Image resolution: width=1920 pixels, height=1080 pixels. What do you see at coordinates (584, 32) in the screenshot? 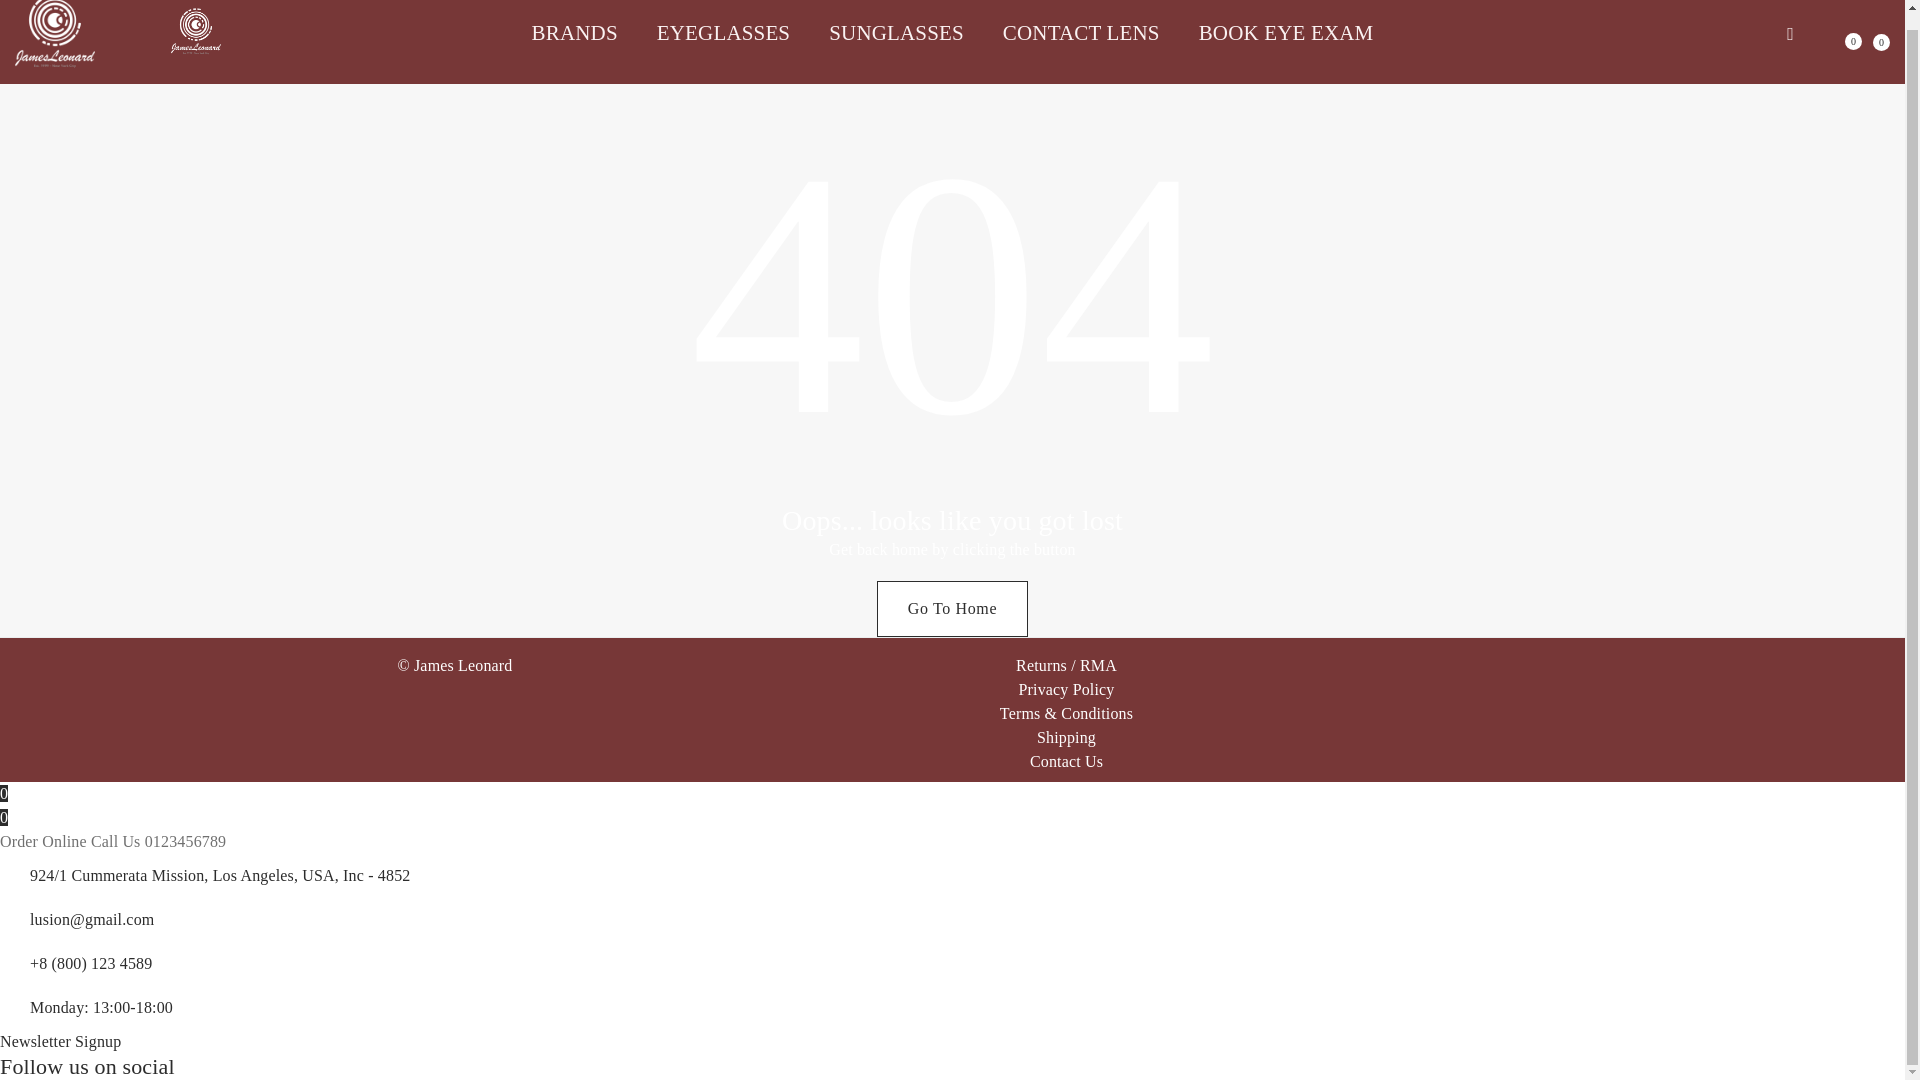
I see `BRANDS` at bounding box center [584, 32].